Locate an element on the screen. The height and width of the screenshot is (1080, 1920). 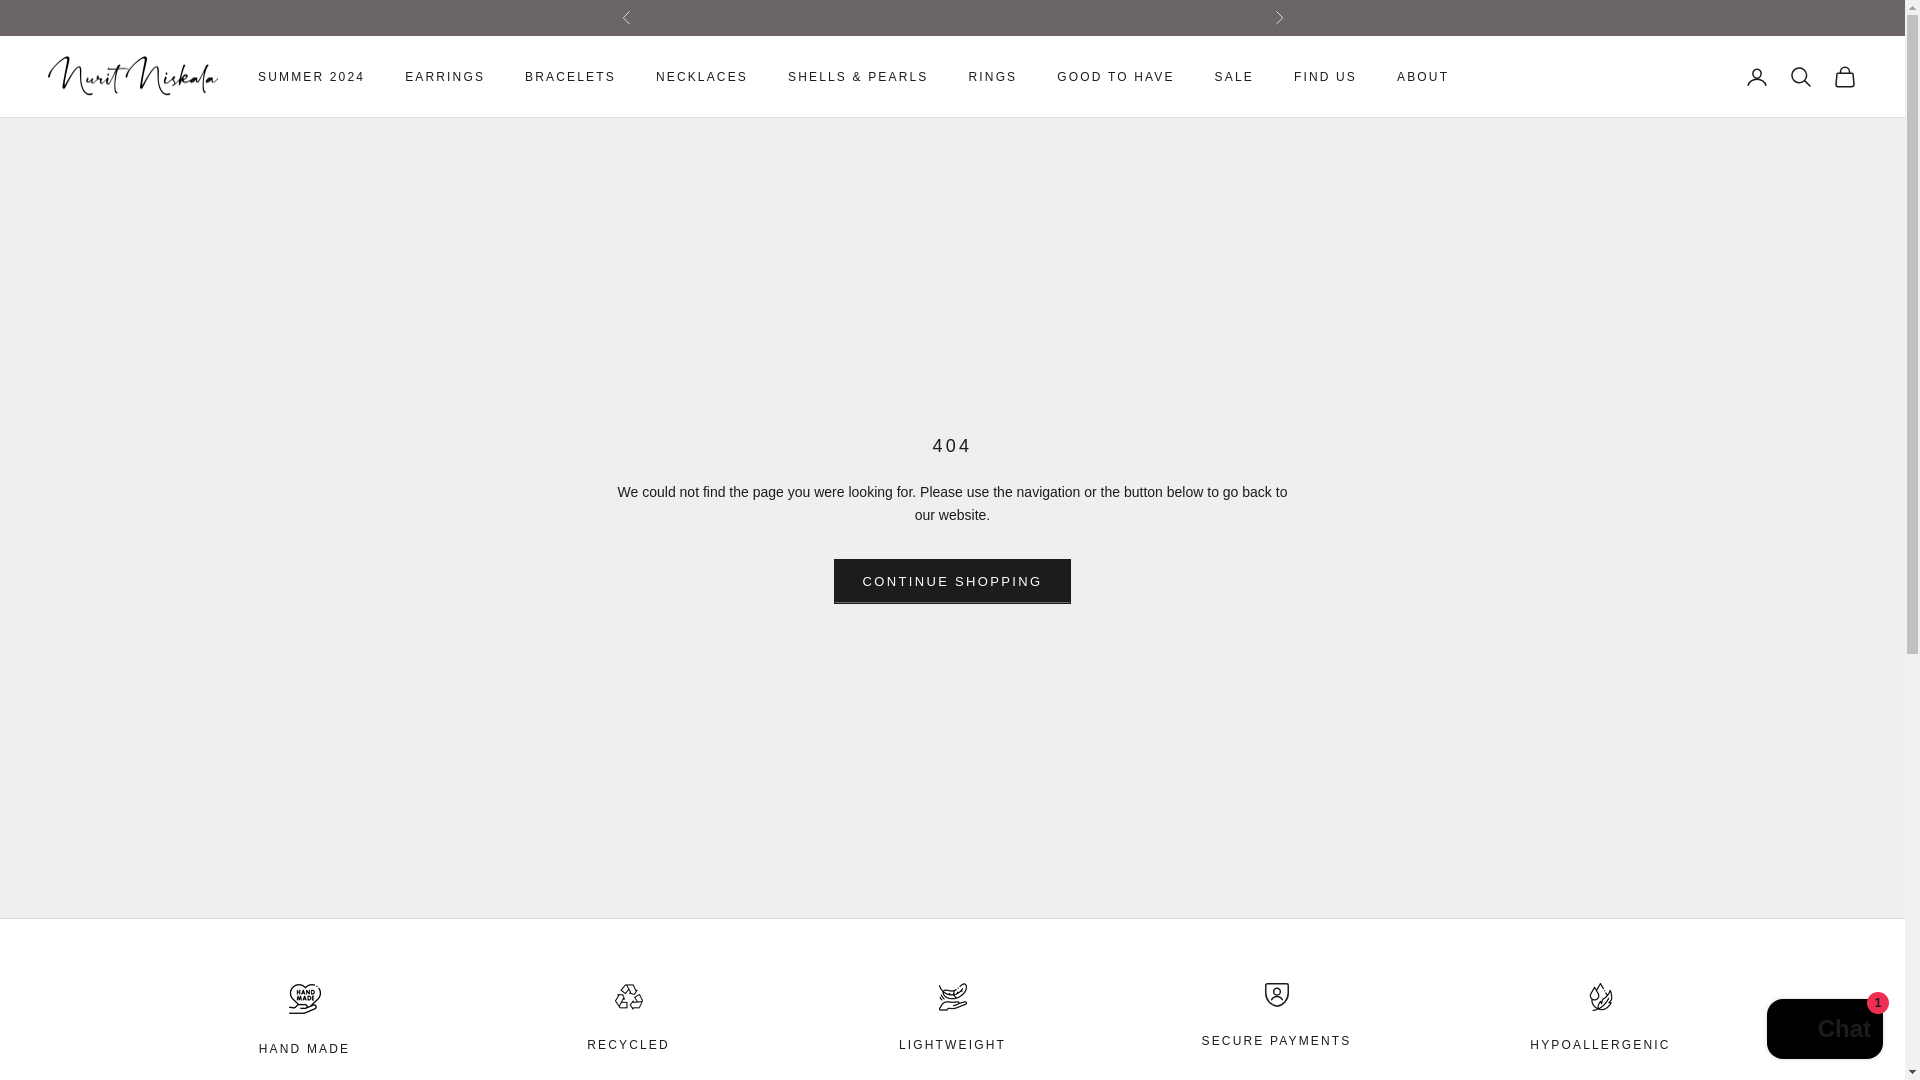
Open account page is located at coordinates (1756, 76).